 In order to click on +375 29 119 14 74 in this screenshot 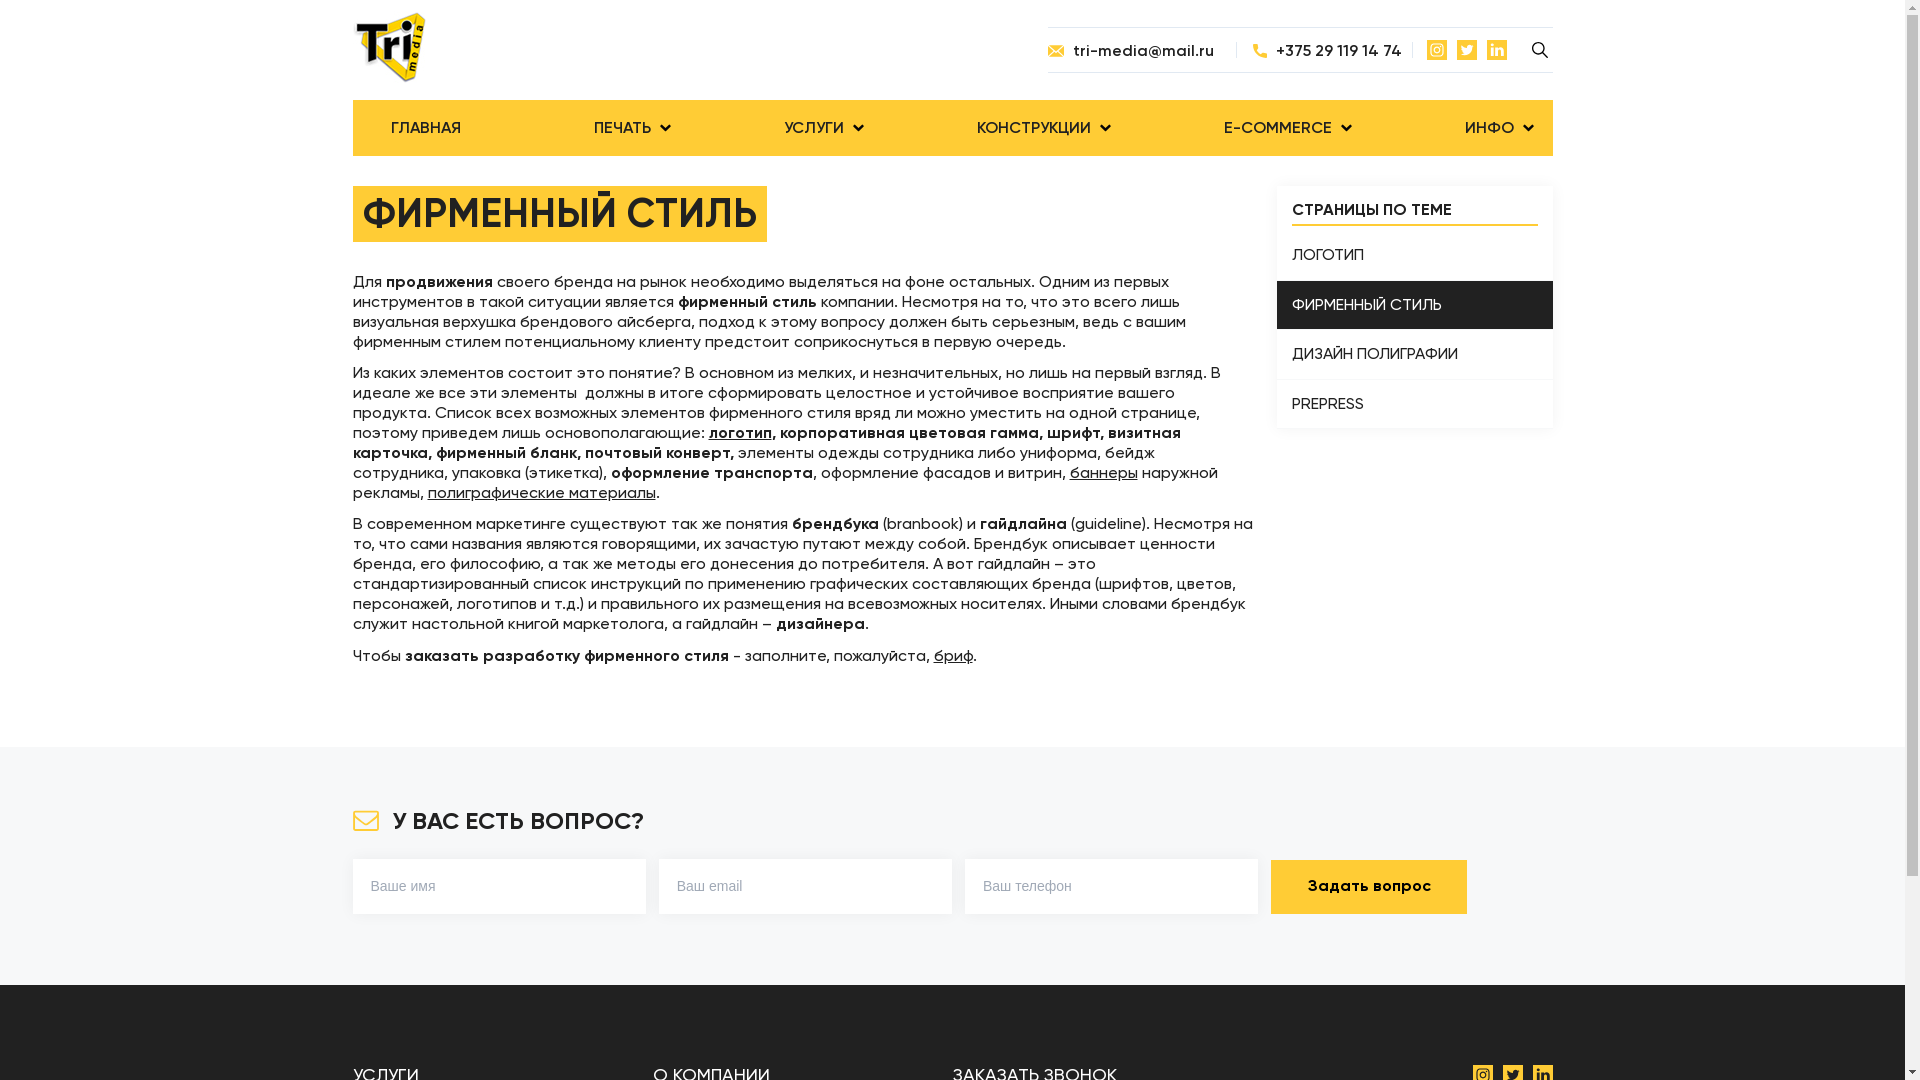, I will do `click(1324, 50)`.